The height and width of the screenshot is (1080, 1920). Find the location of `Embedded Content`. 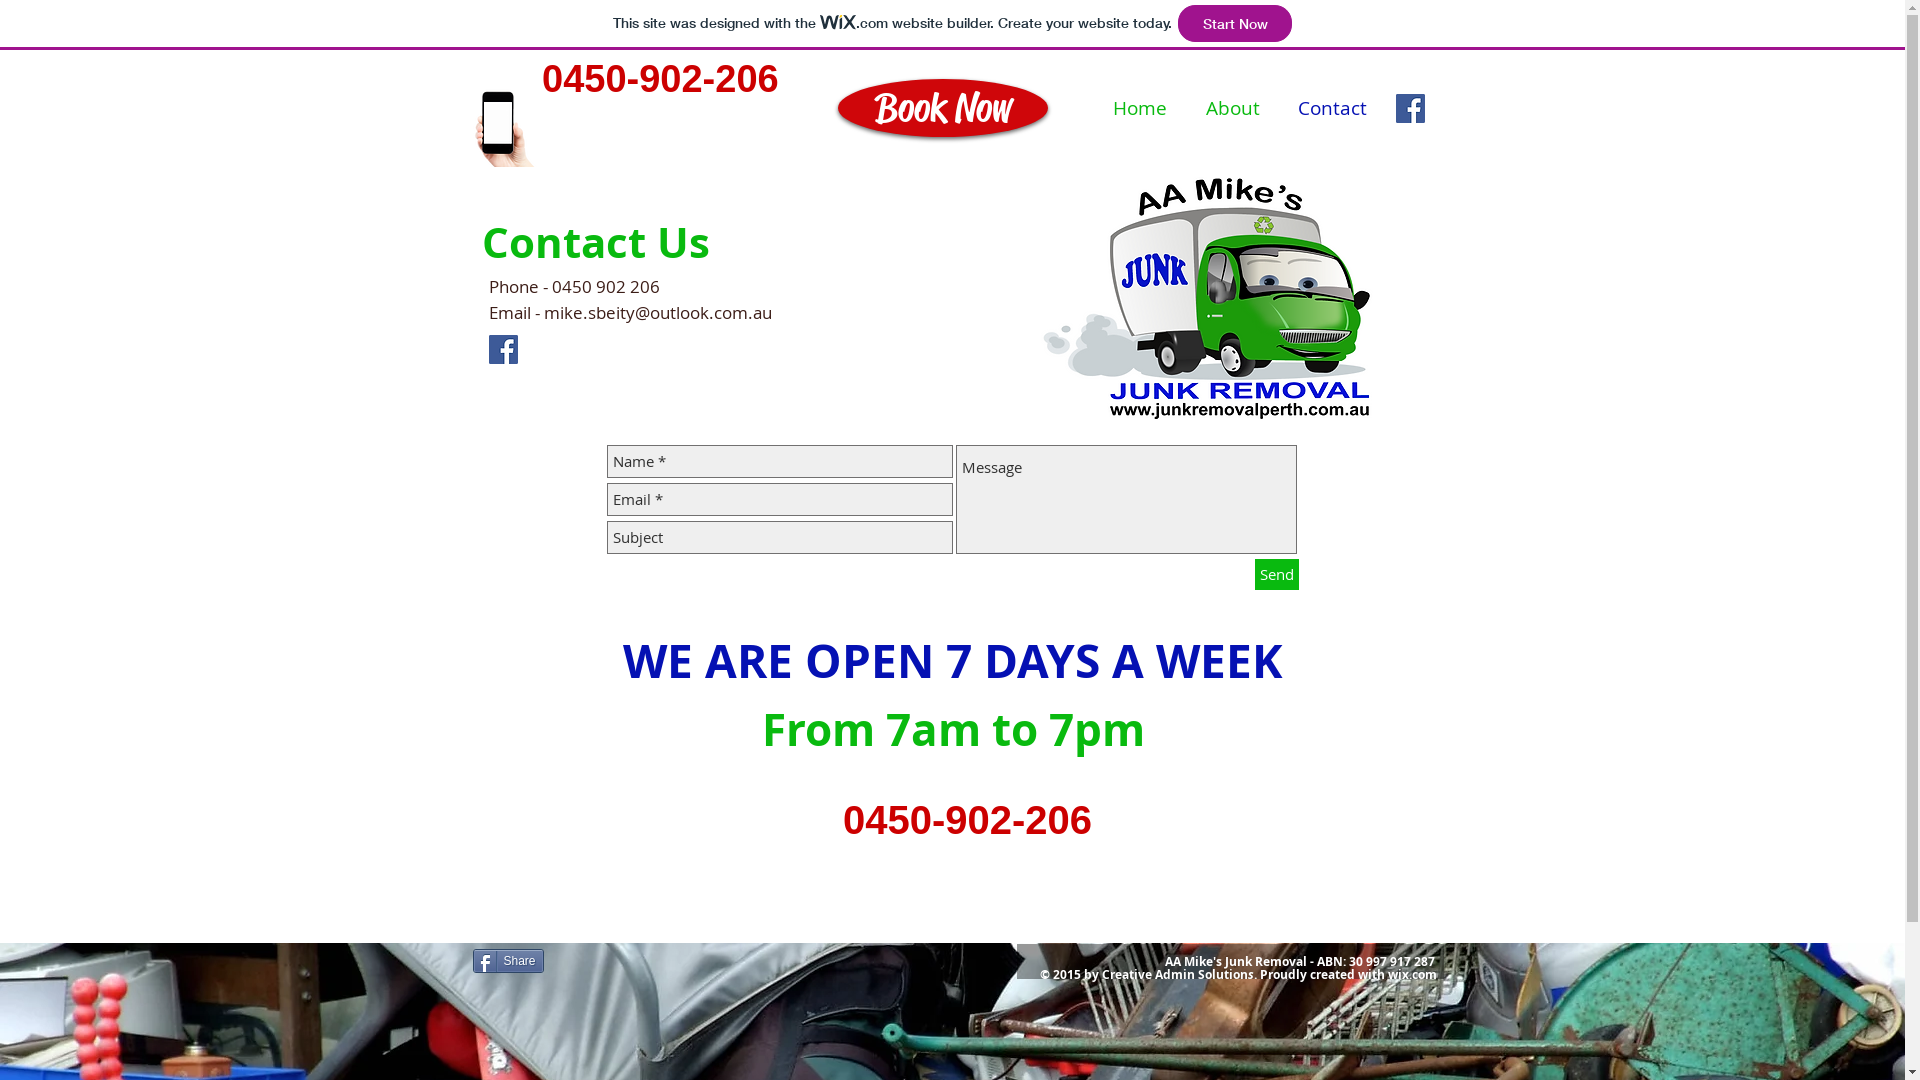

Embedded Content is located at coordinates (978, 866).